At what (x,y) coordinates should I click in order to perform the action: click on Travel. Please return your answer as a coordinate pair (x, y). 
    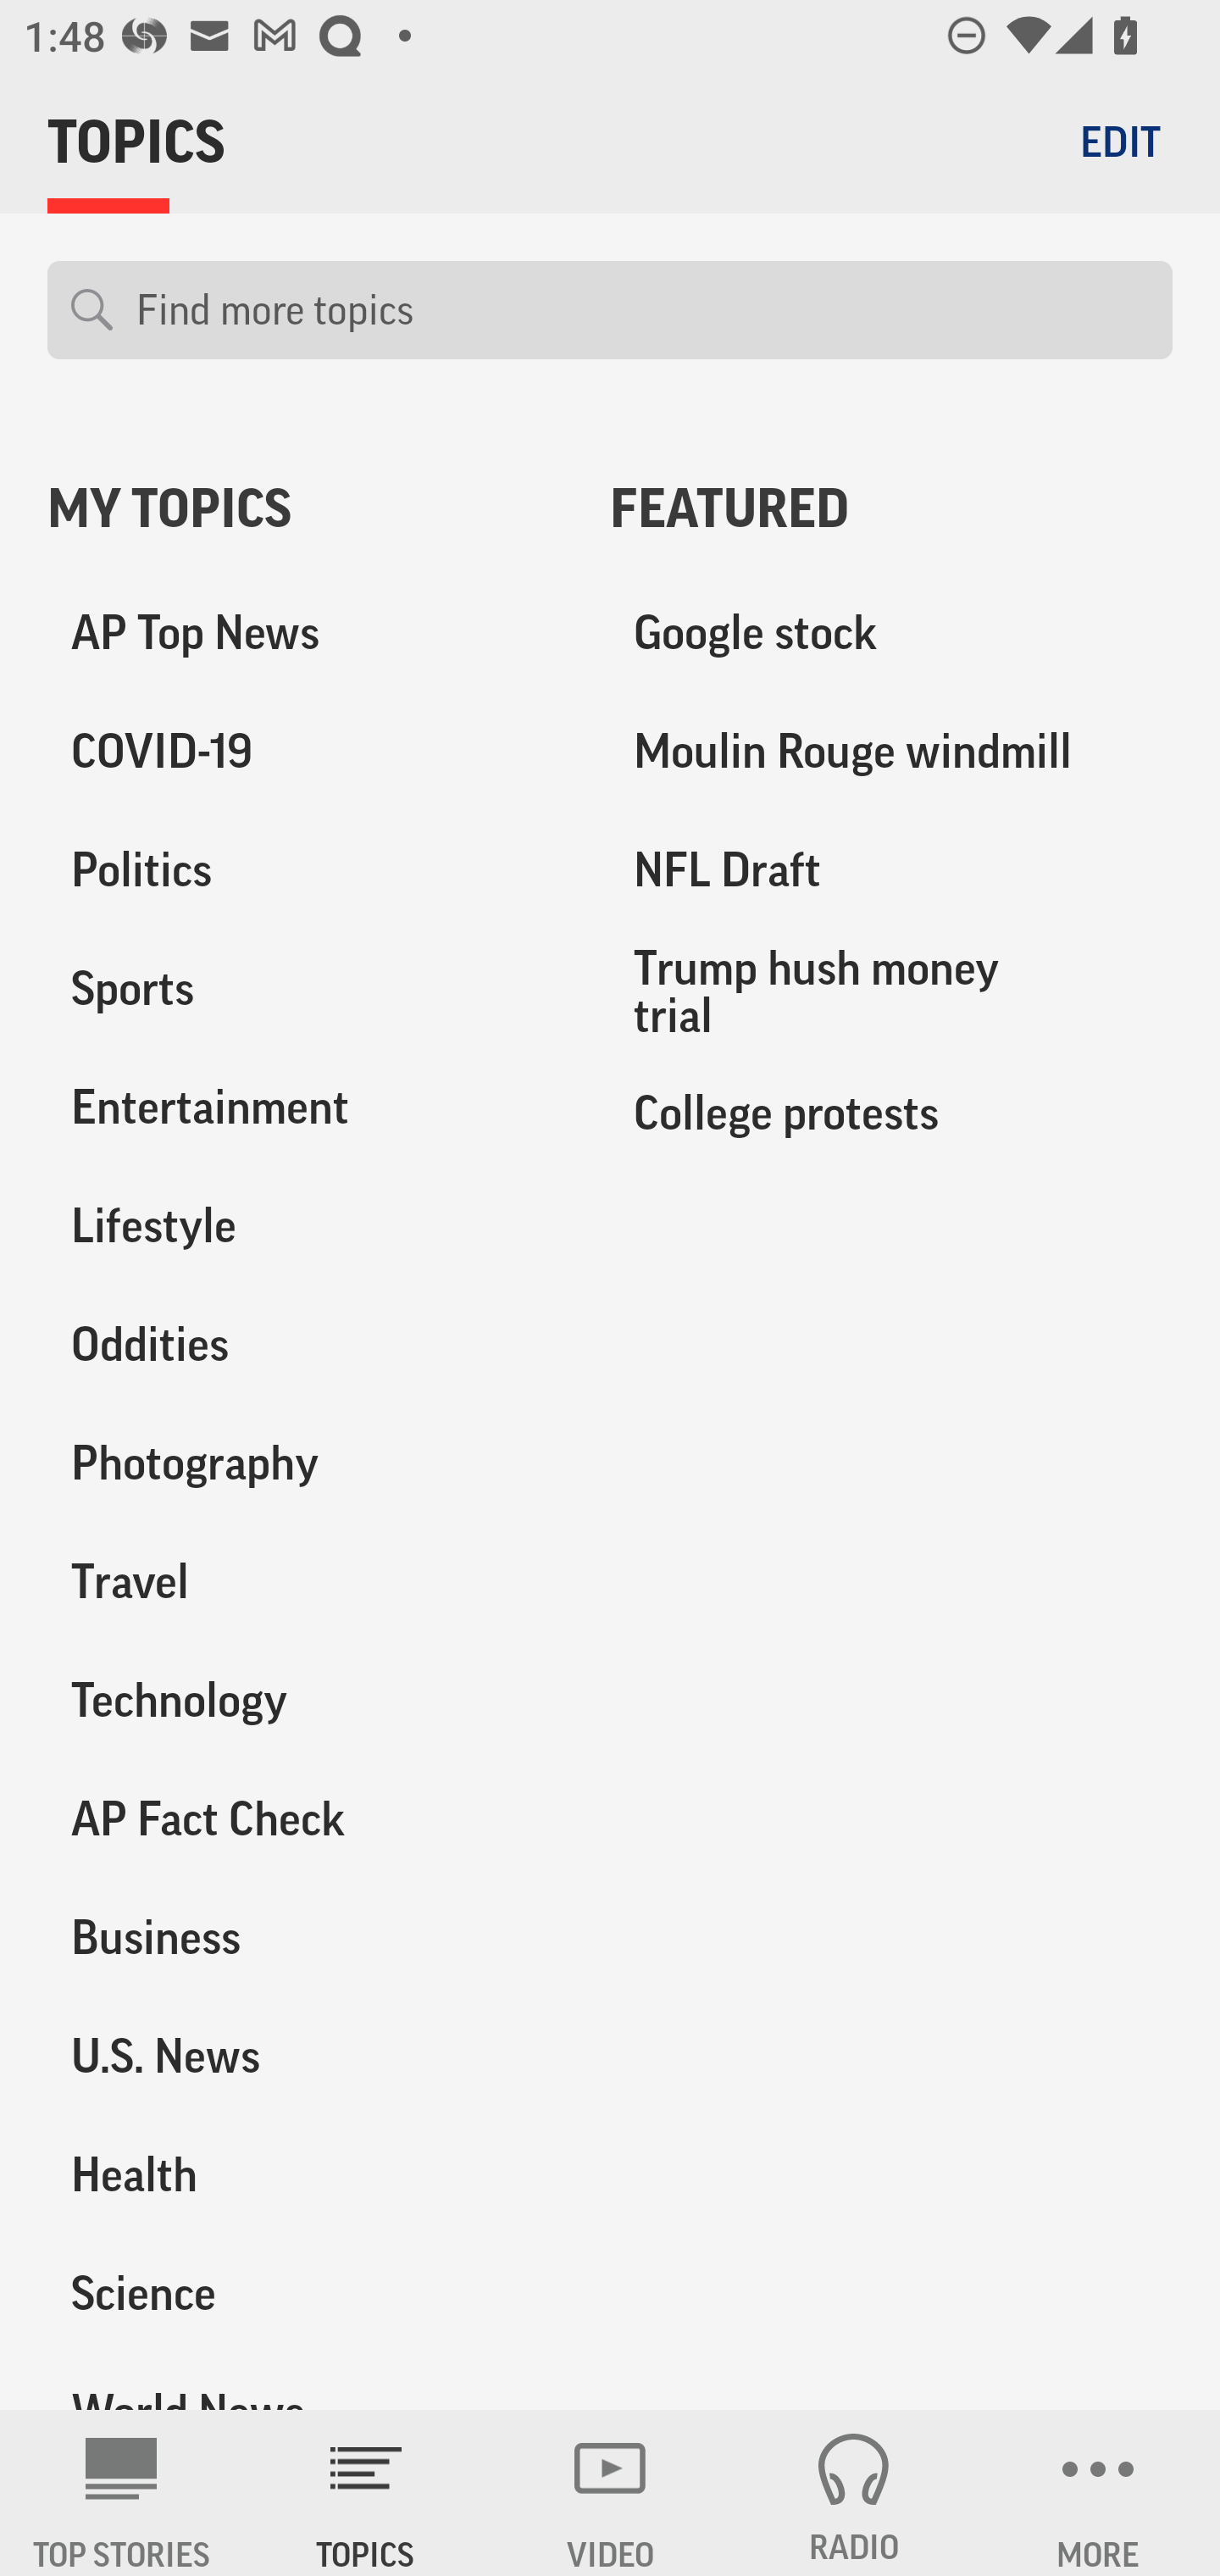
    Looking at the image, I should click on (305, 1581).